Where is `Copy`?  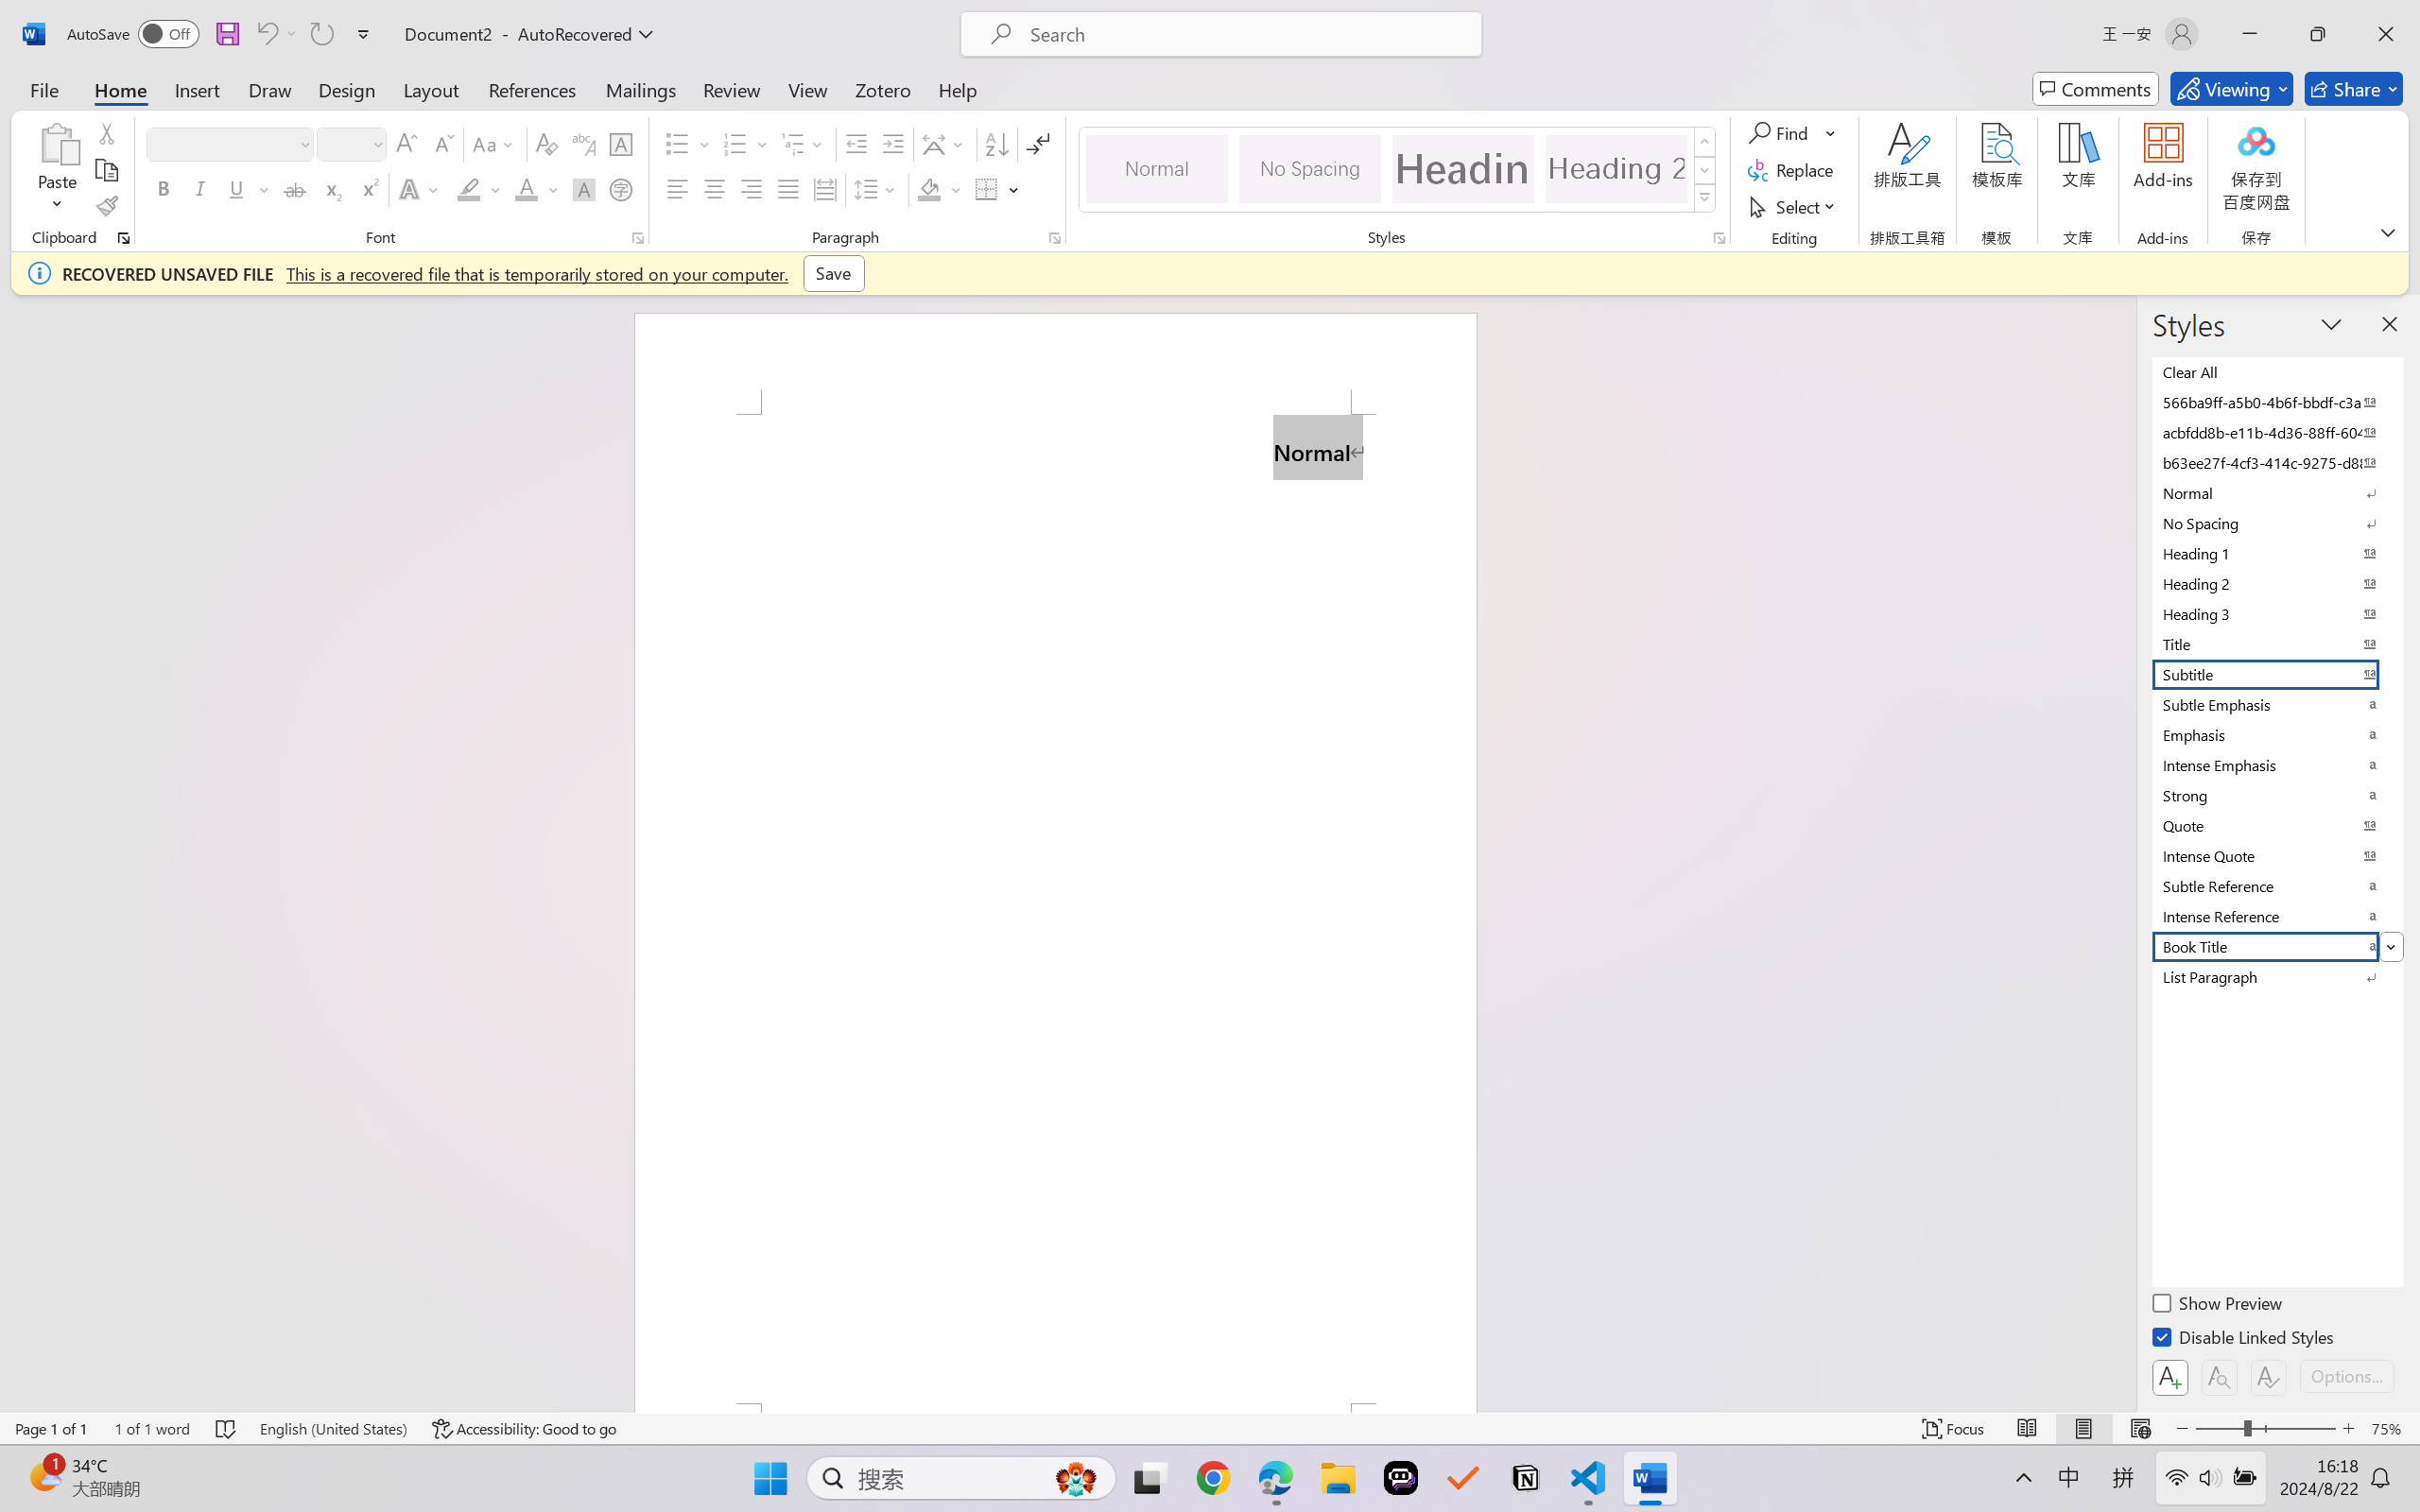 Copy is located at coordinates (106, 170).